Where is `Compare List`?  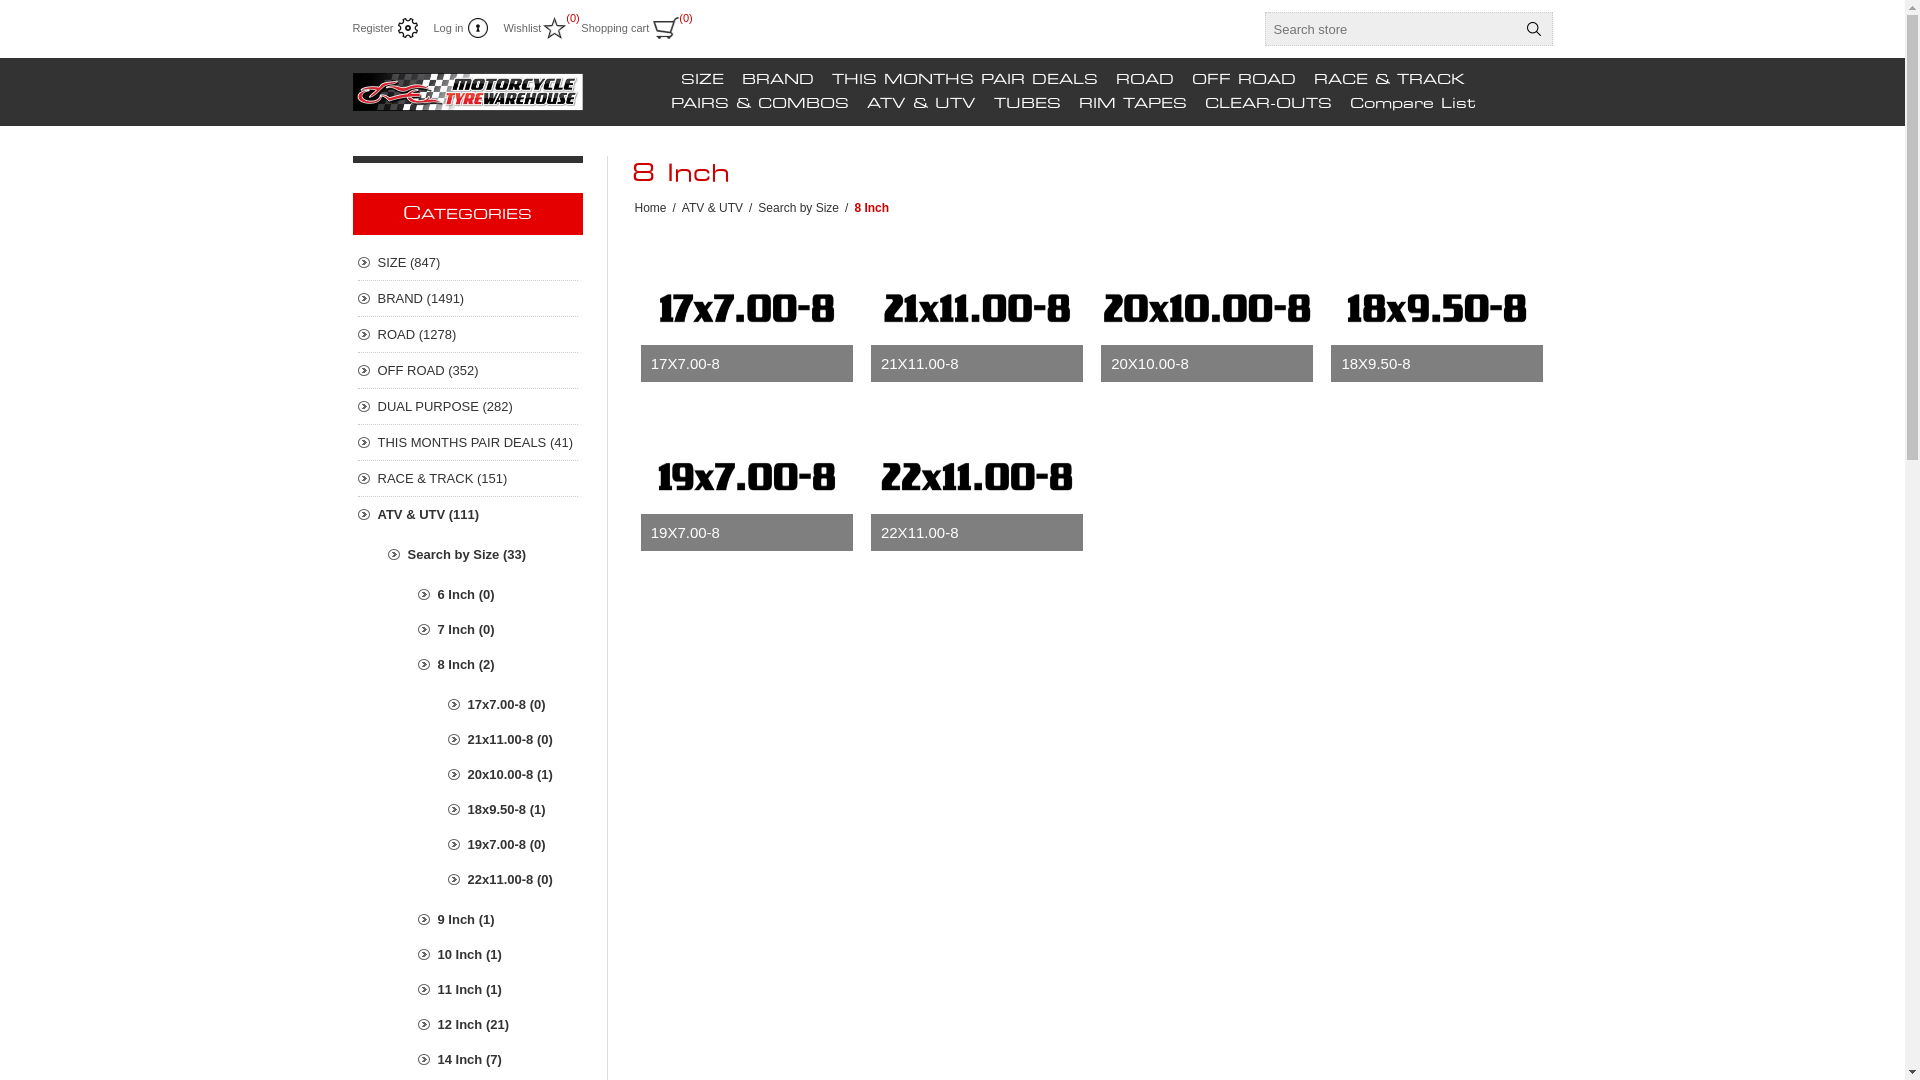
Compare List is located at coordinates (1412, 104).